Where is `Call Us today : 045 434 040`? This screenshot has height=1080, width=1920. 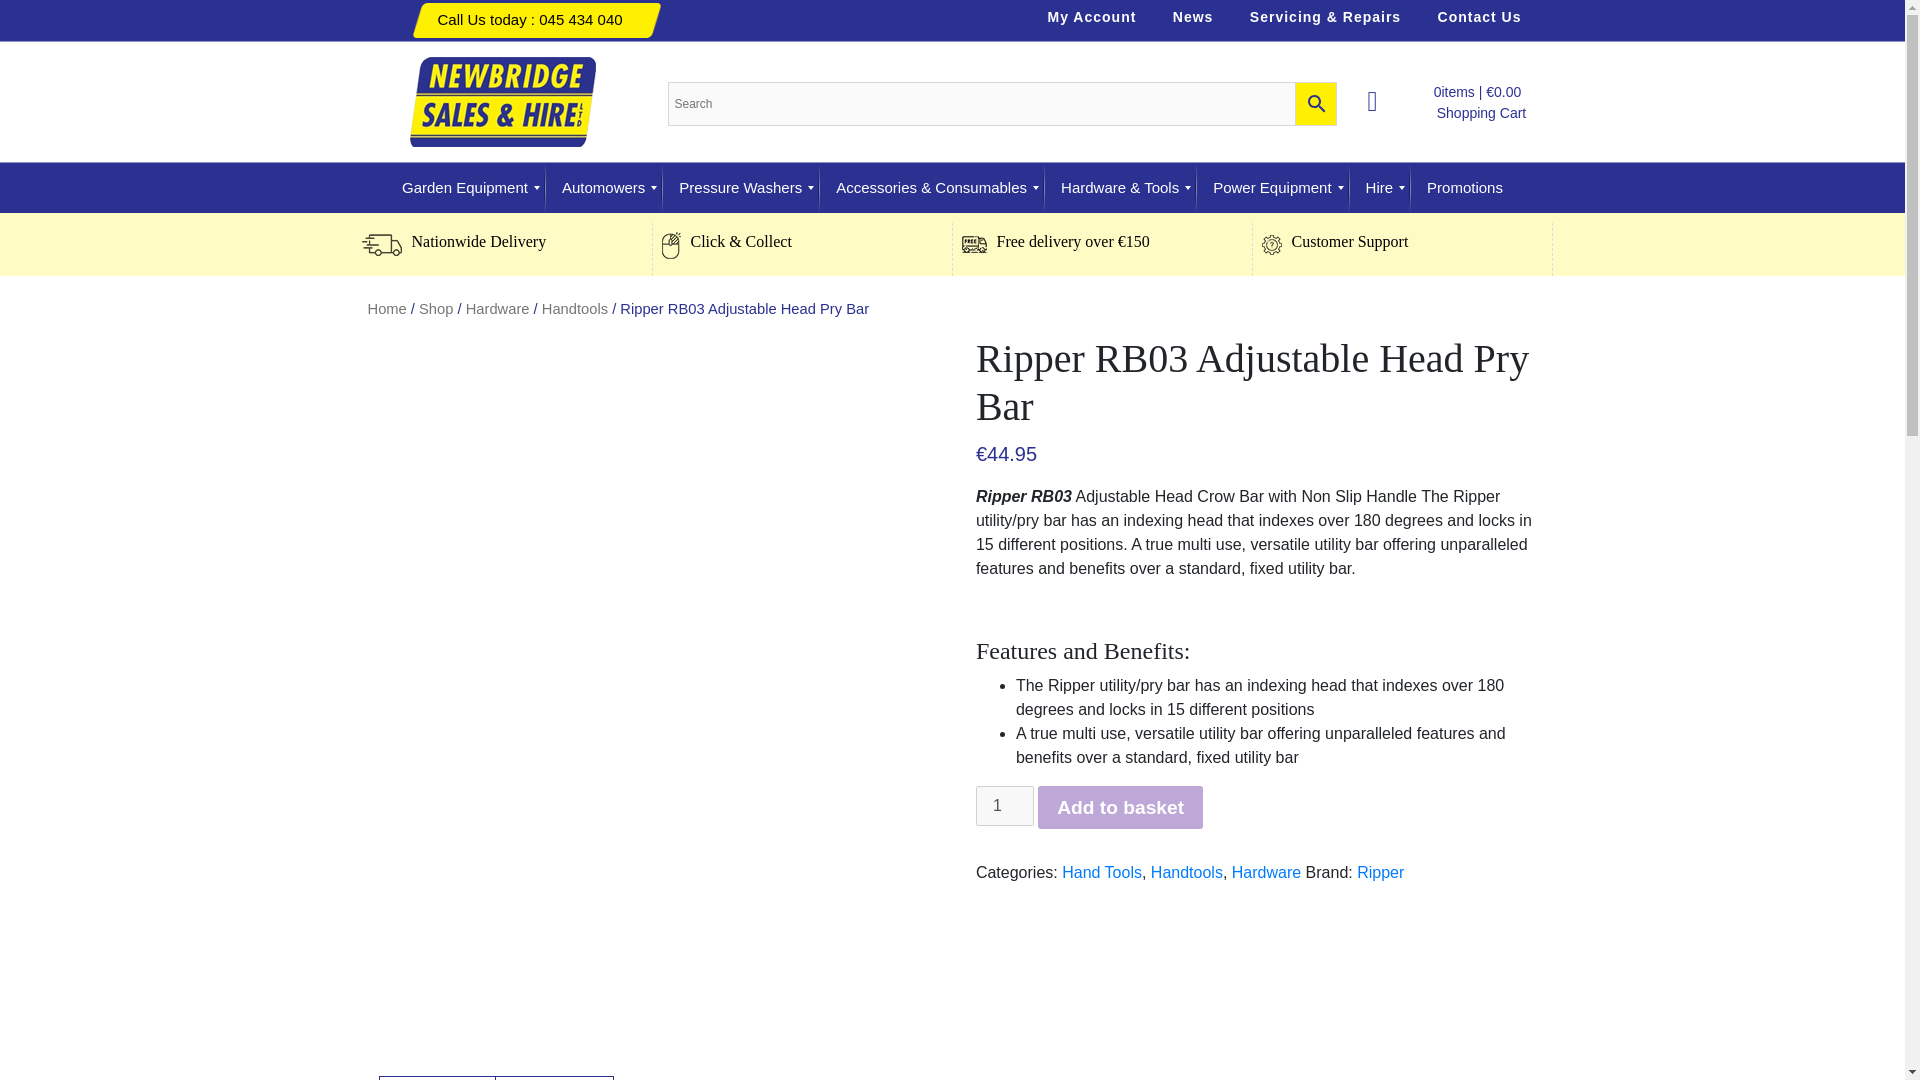 Call Us today : 045 434 040 is located at coordinates (530, 19).